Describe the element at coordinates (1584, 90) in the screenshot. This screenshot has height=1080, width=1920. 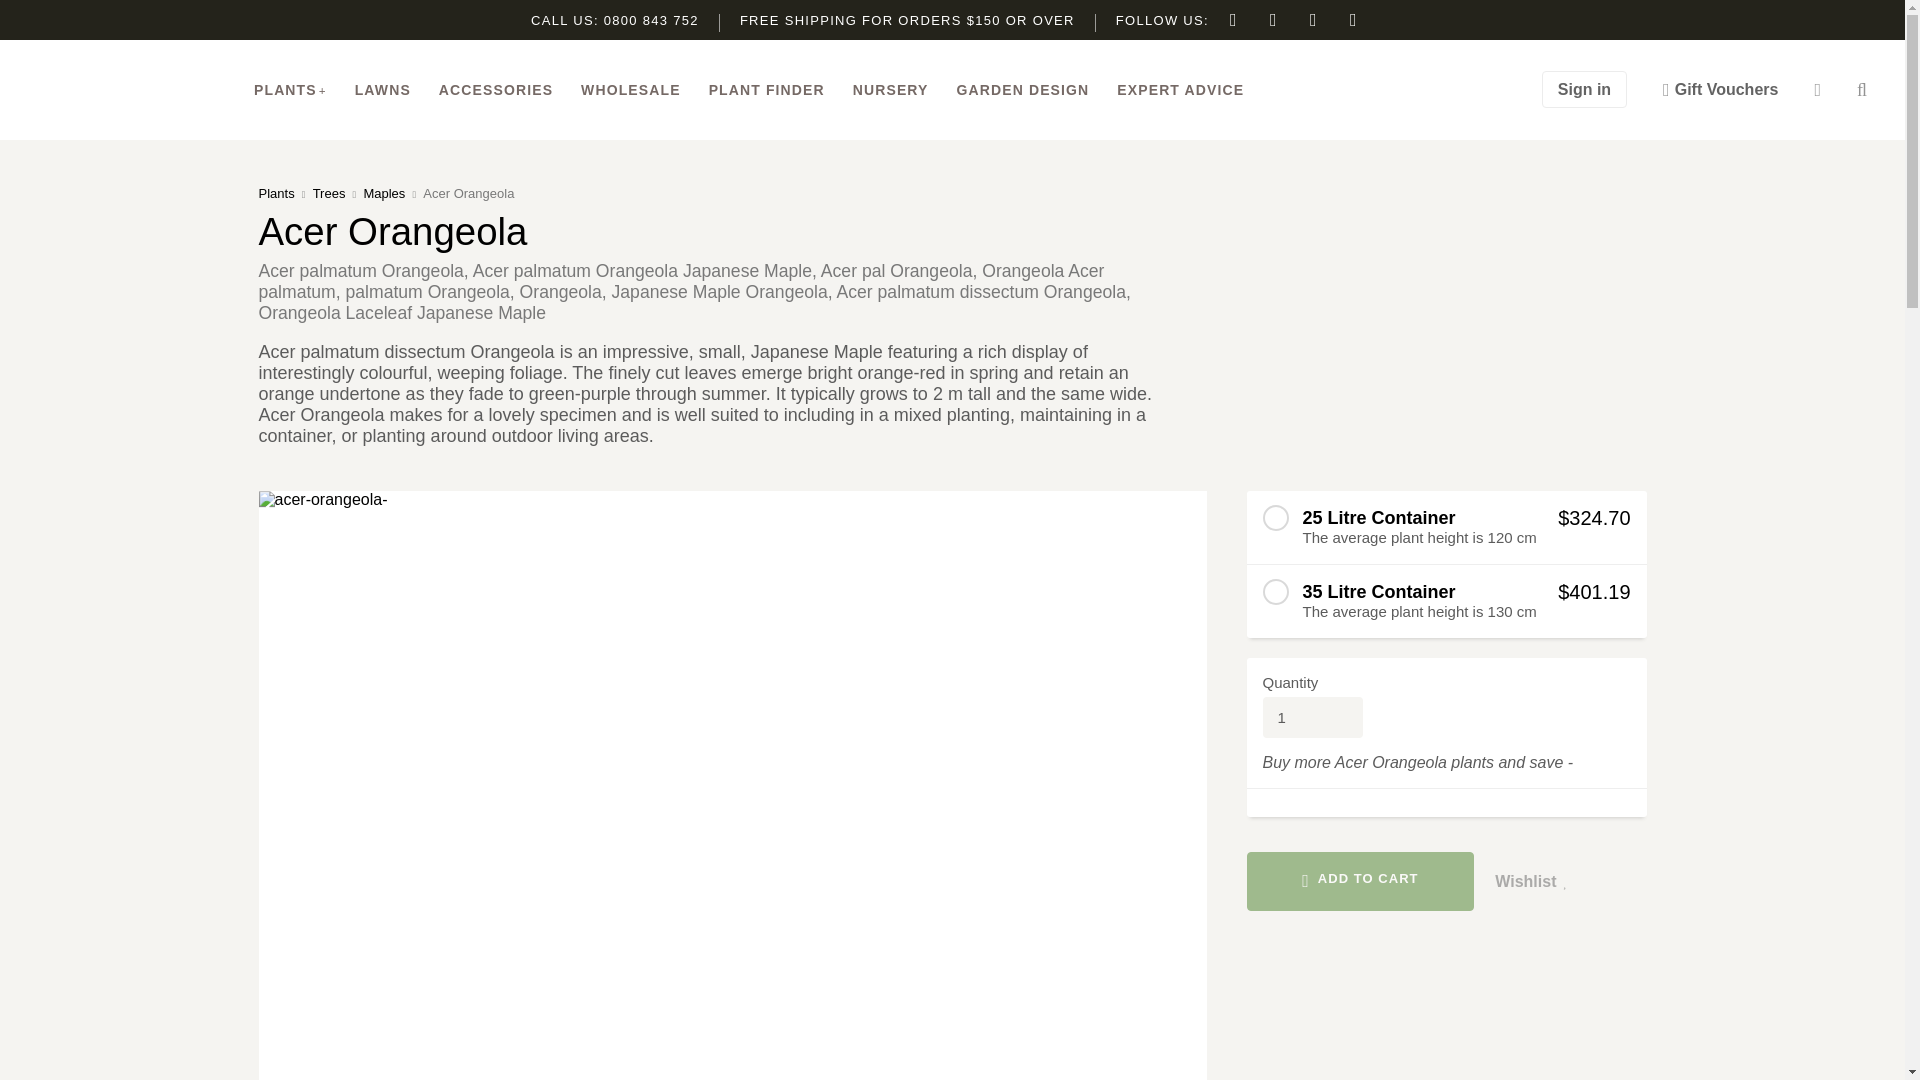
I see `Sign in` at that location.